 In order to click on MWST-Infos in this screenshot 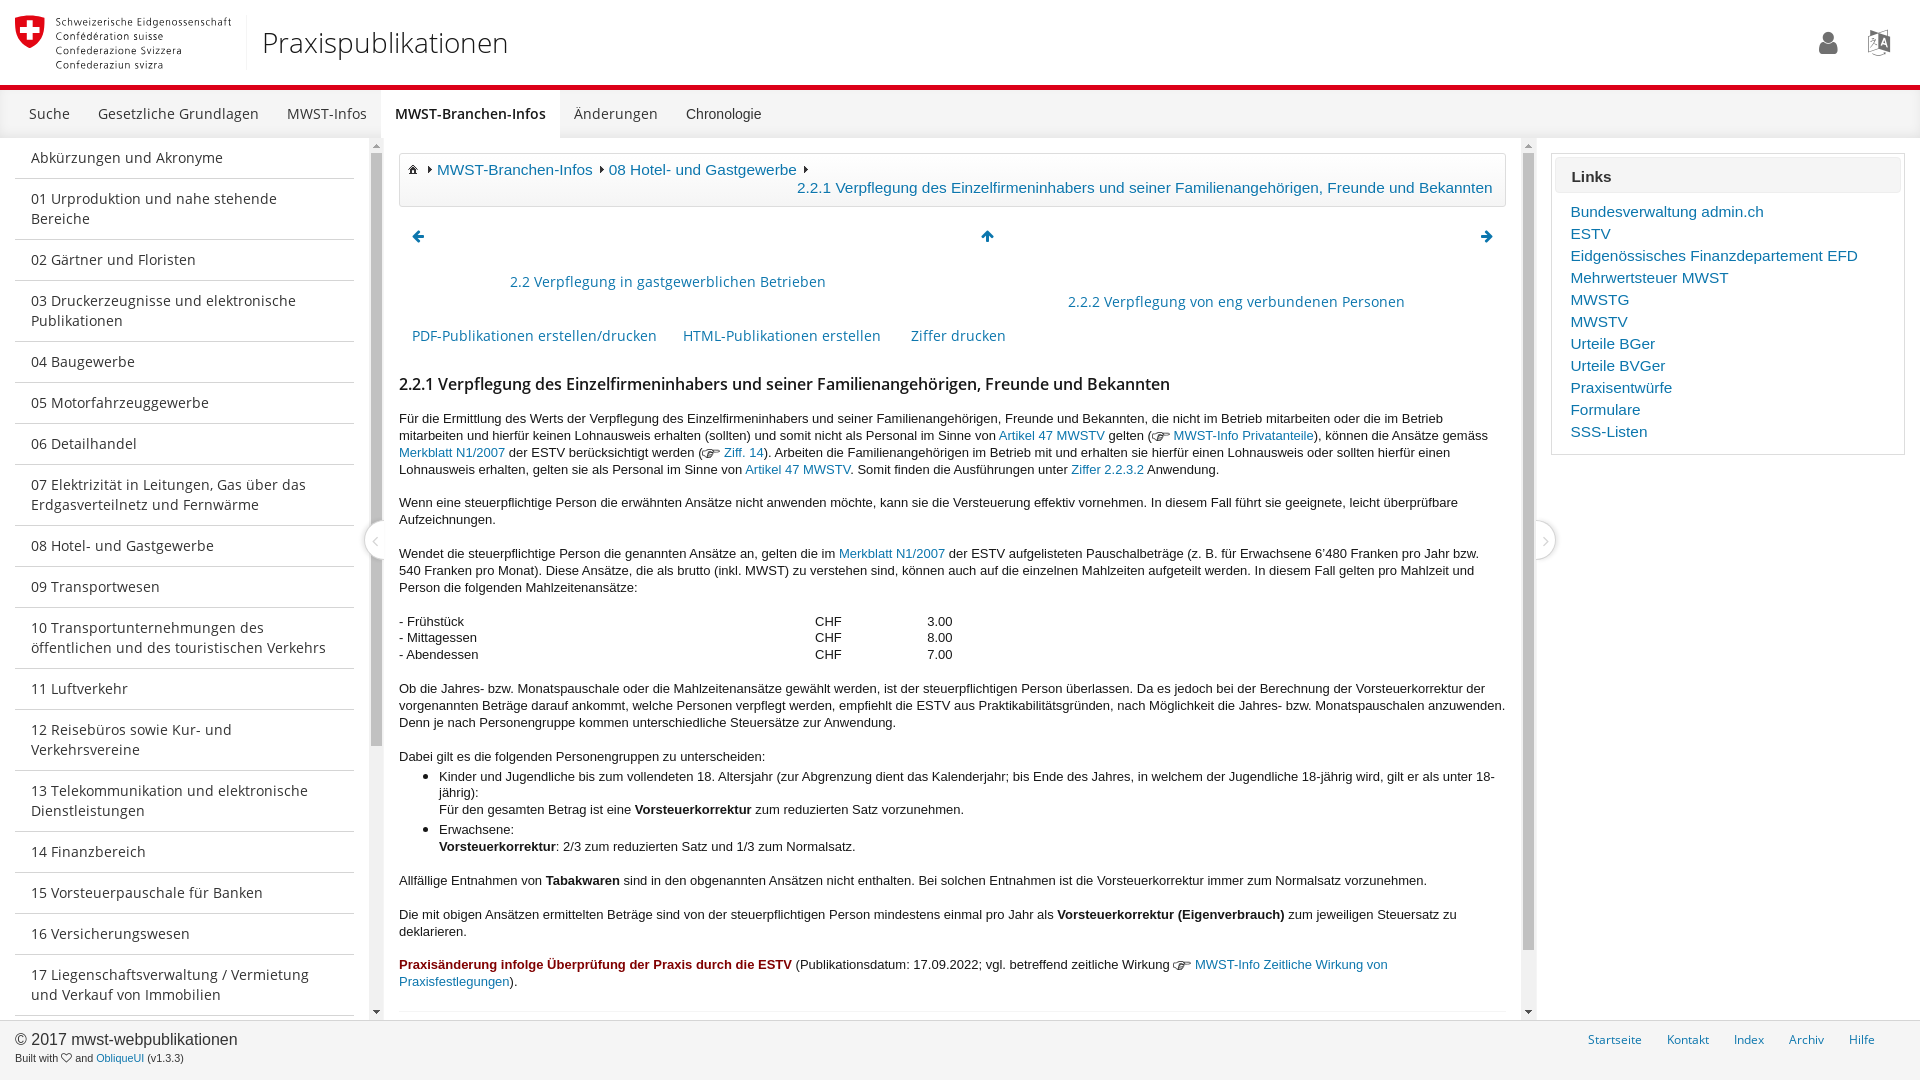, I will do `click(327, 114)`.